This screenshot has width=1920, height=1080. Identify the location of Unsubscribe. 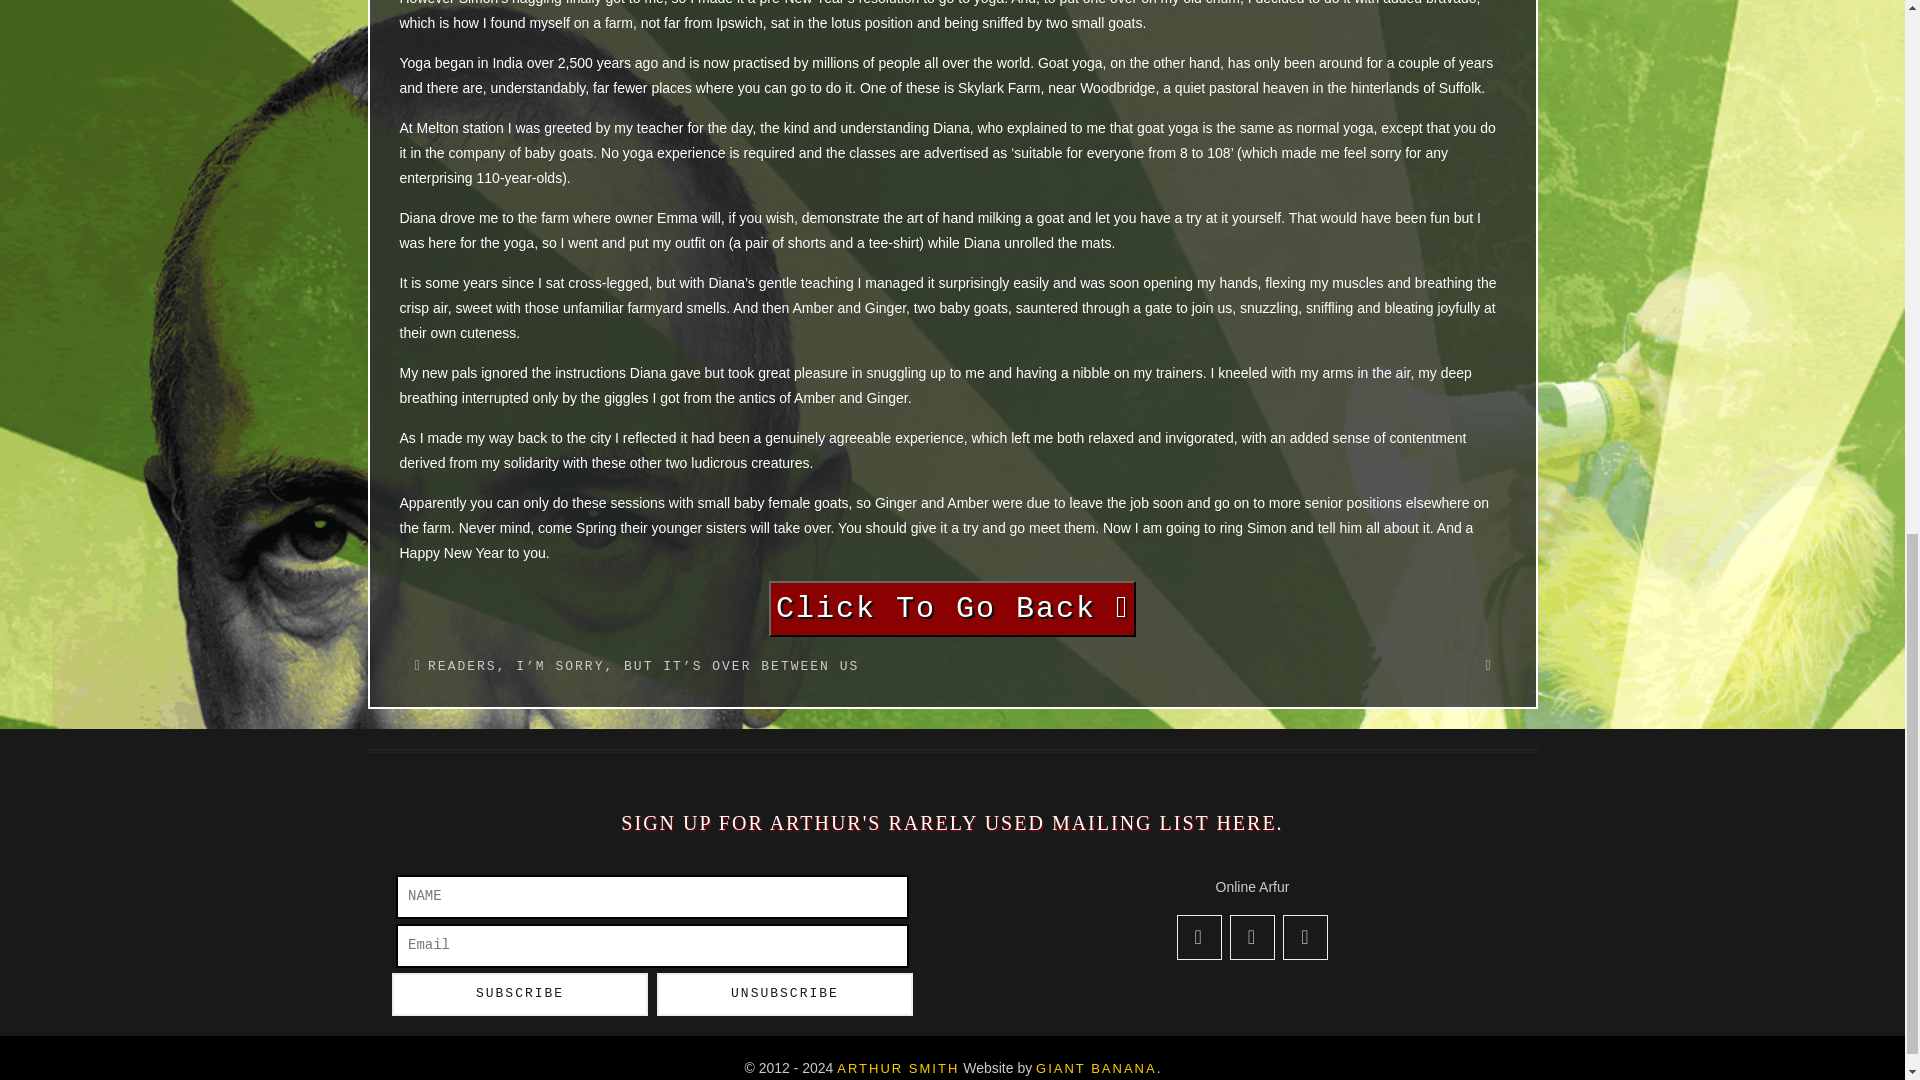
(784, 994).